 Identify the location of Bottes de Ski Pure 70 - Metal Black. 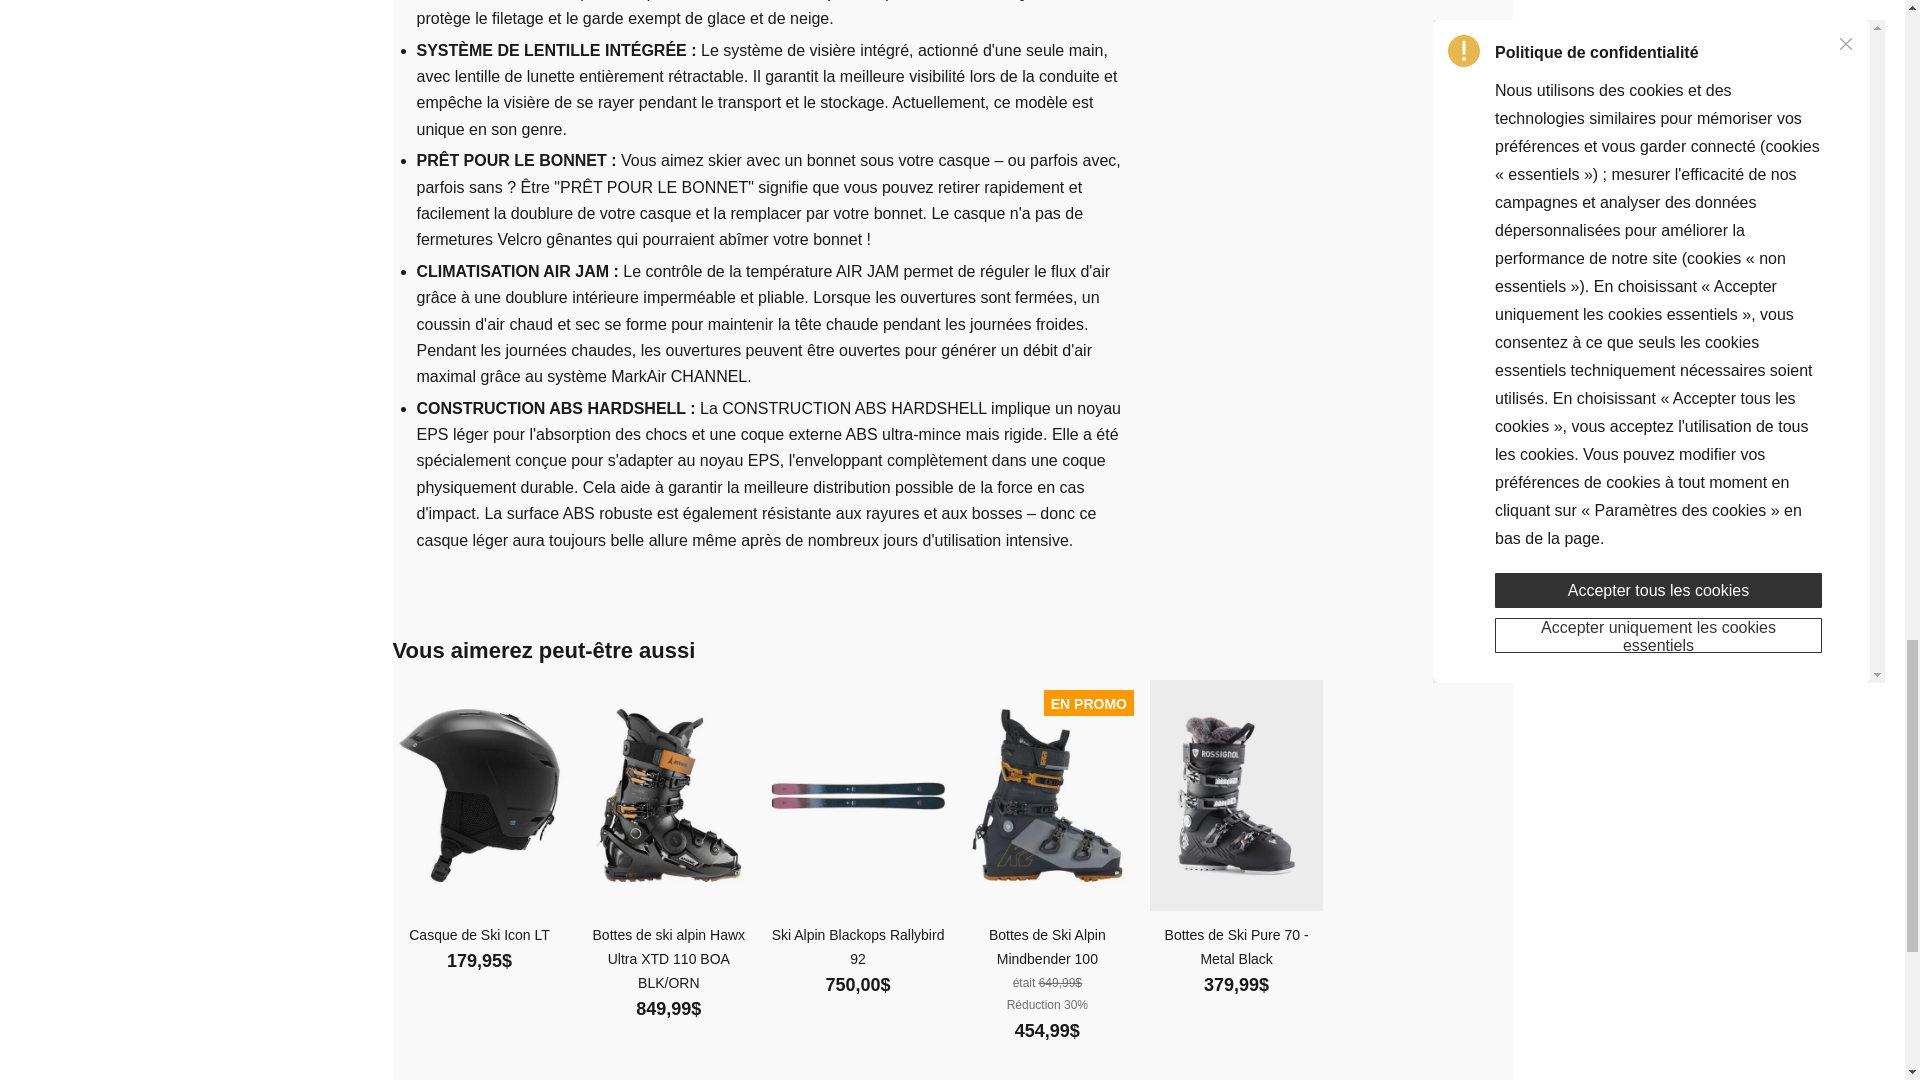
(1236, 795).